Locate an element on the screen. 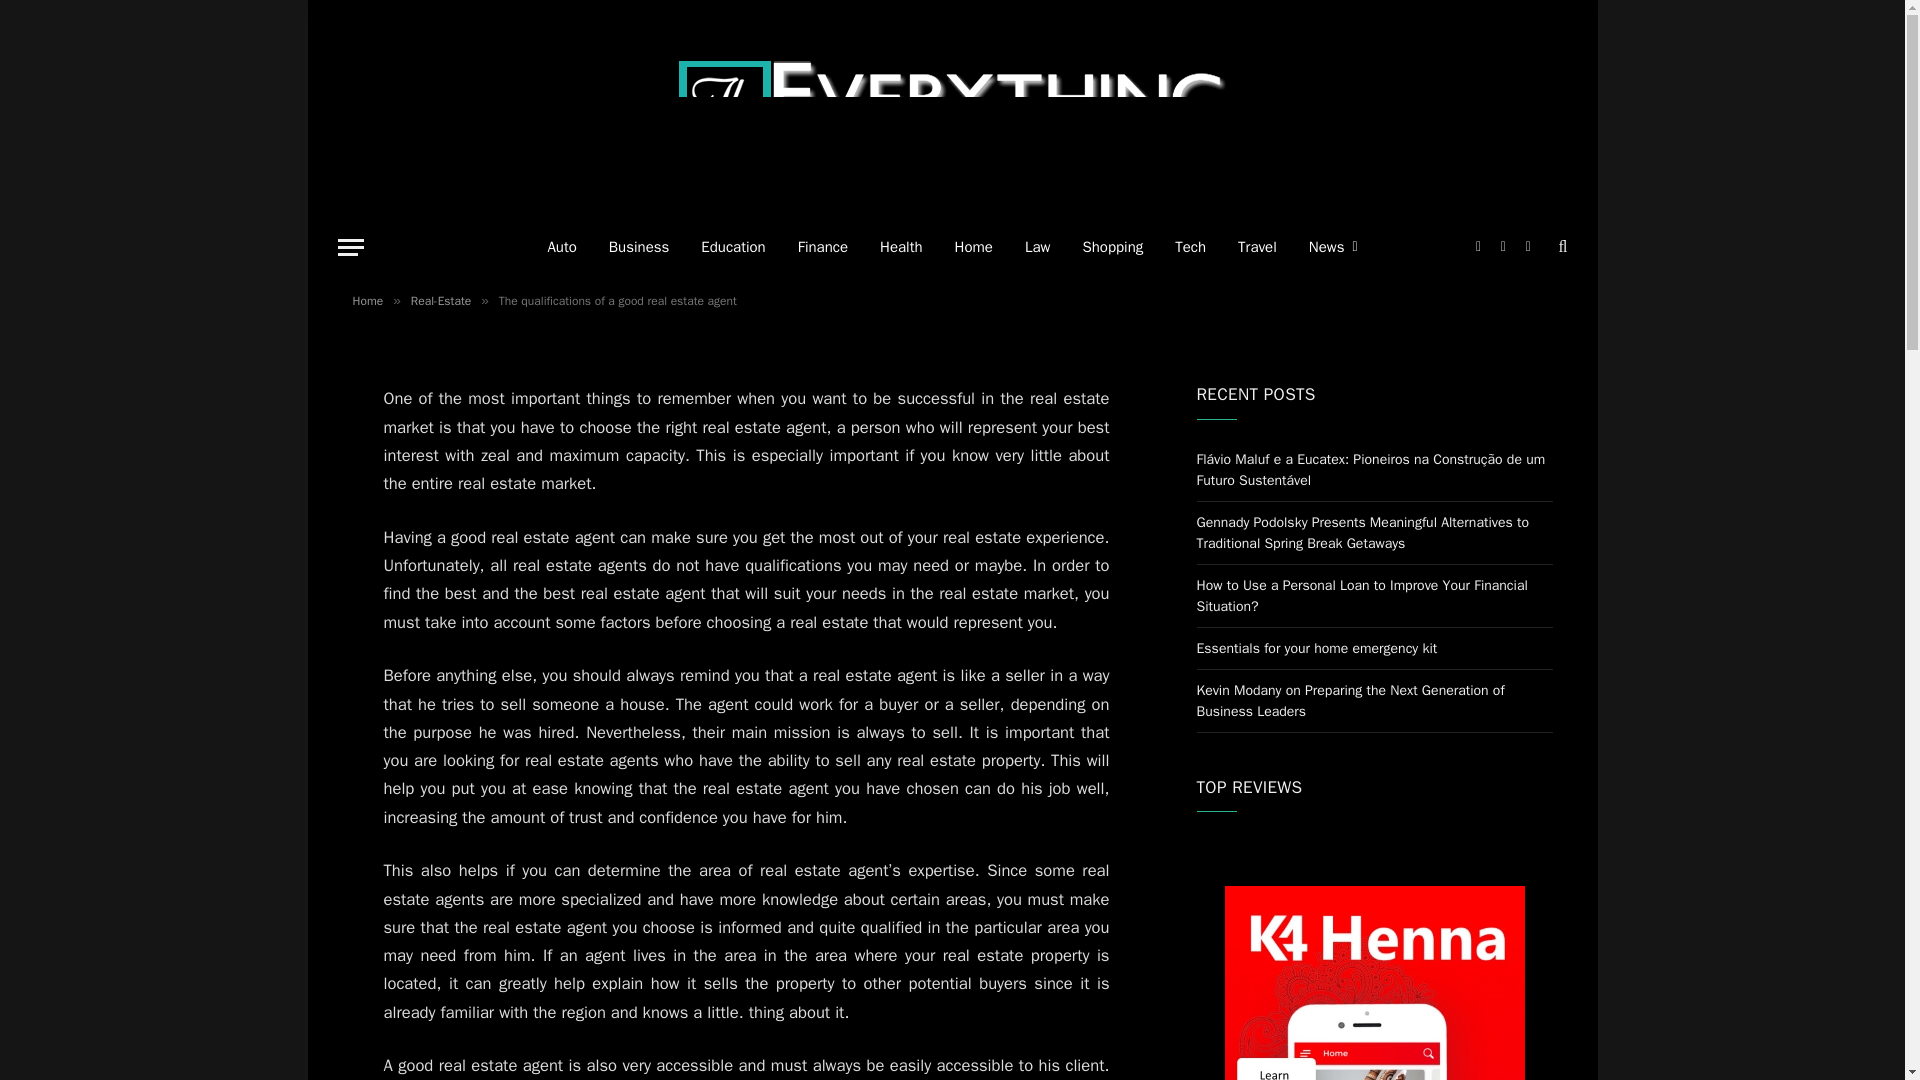 The height and width of the screenshot is (1080, 1920). Law is located at coordinates (1037, 247).